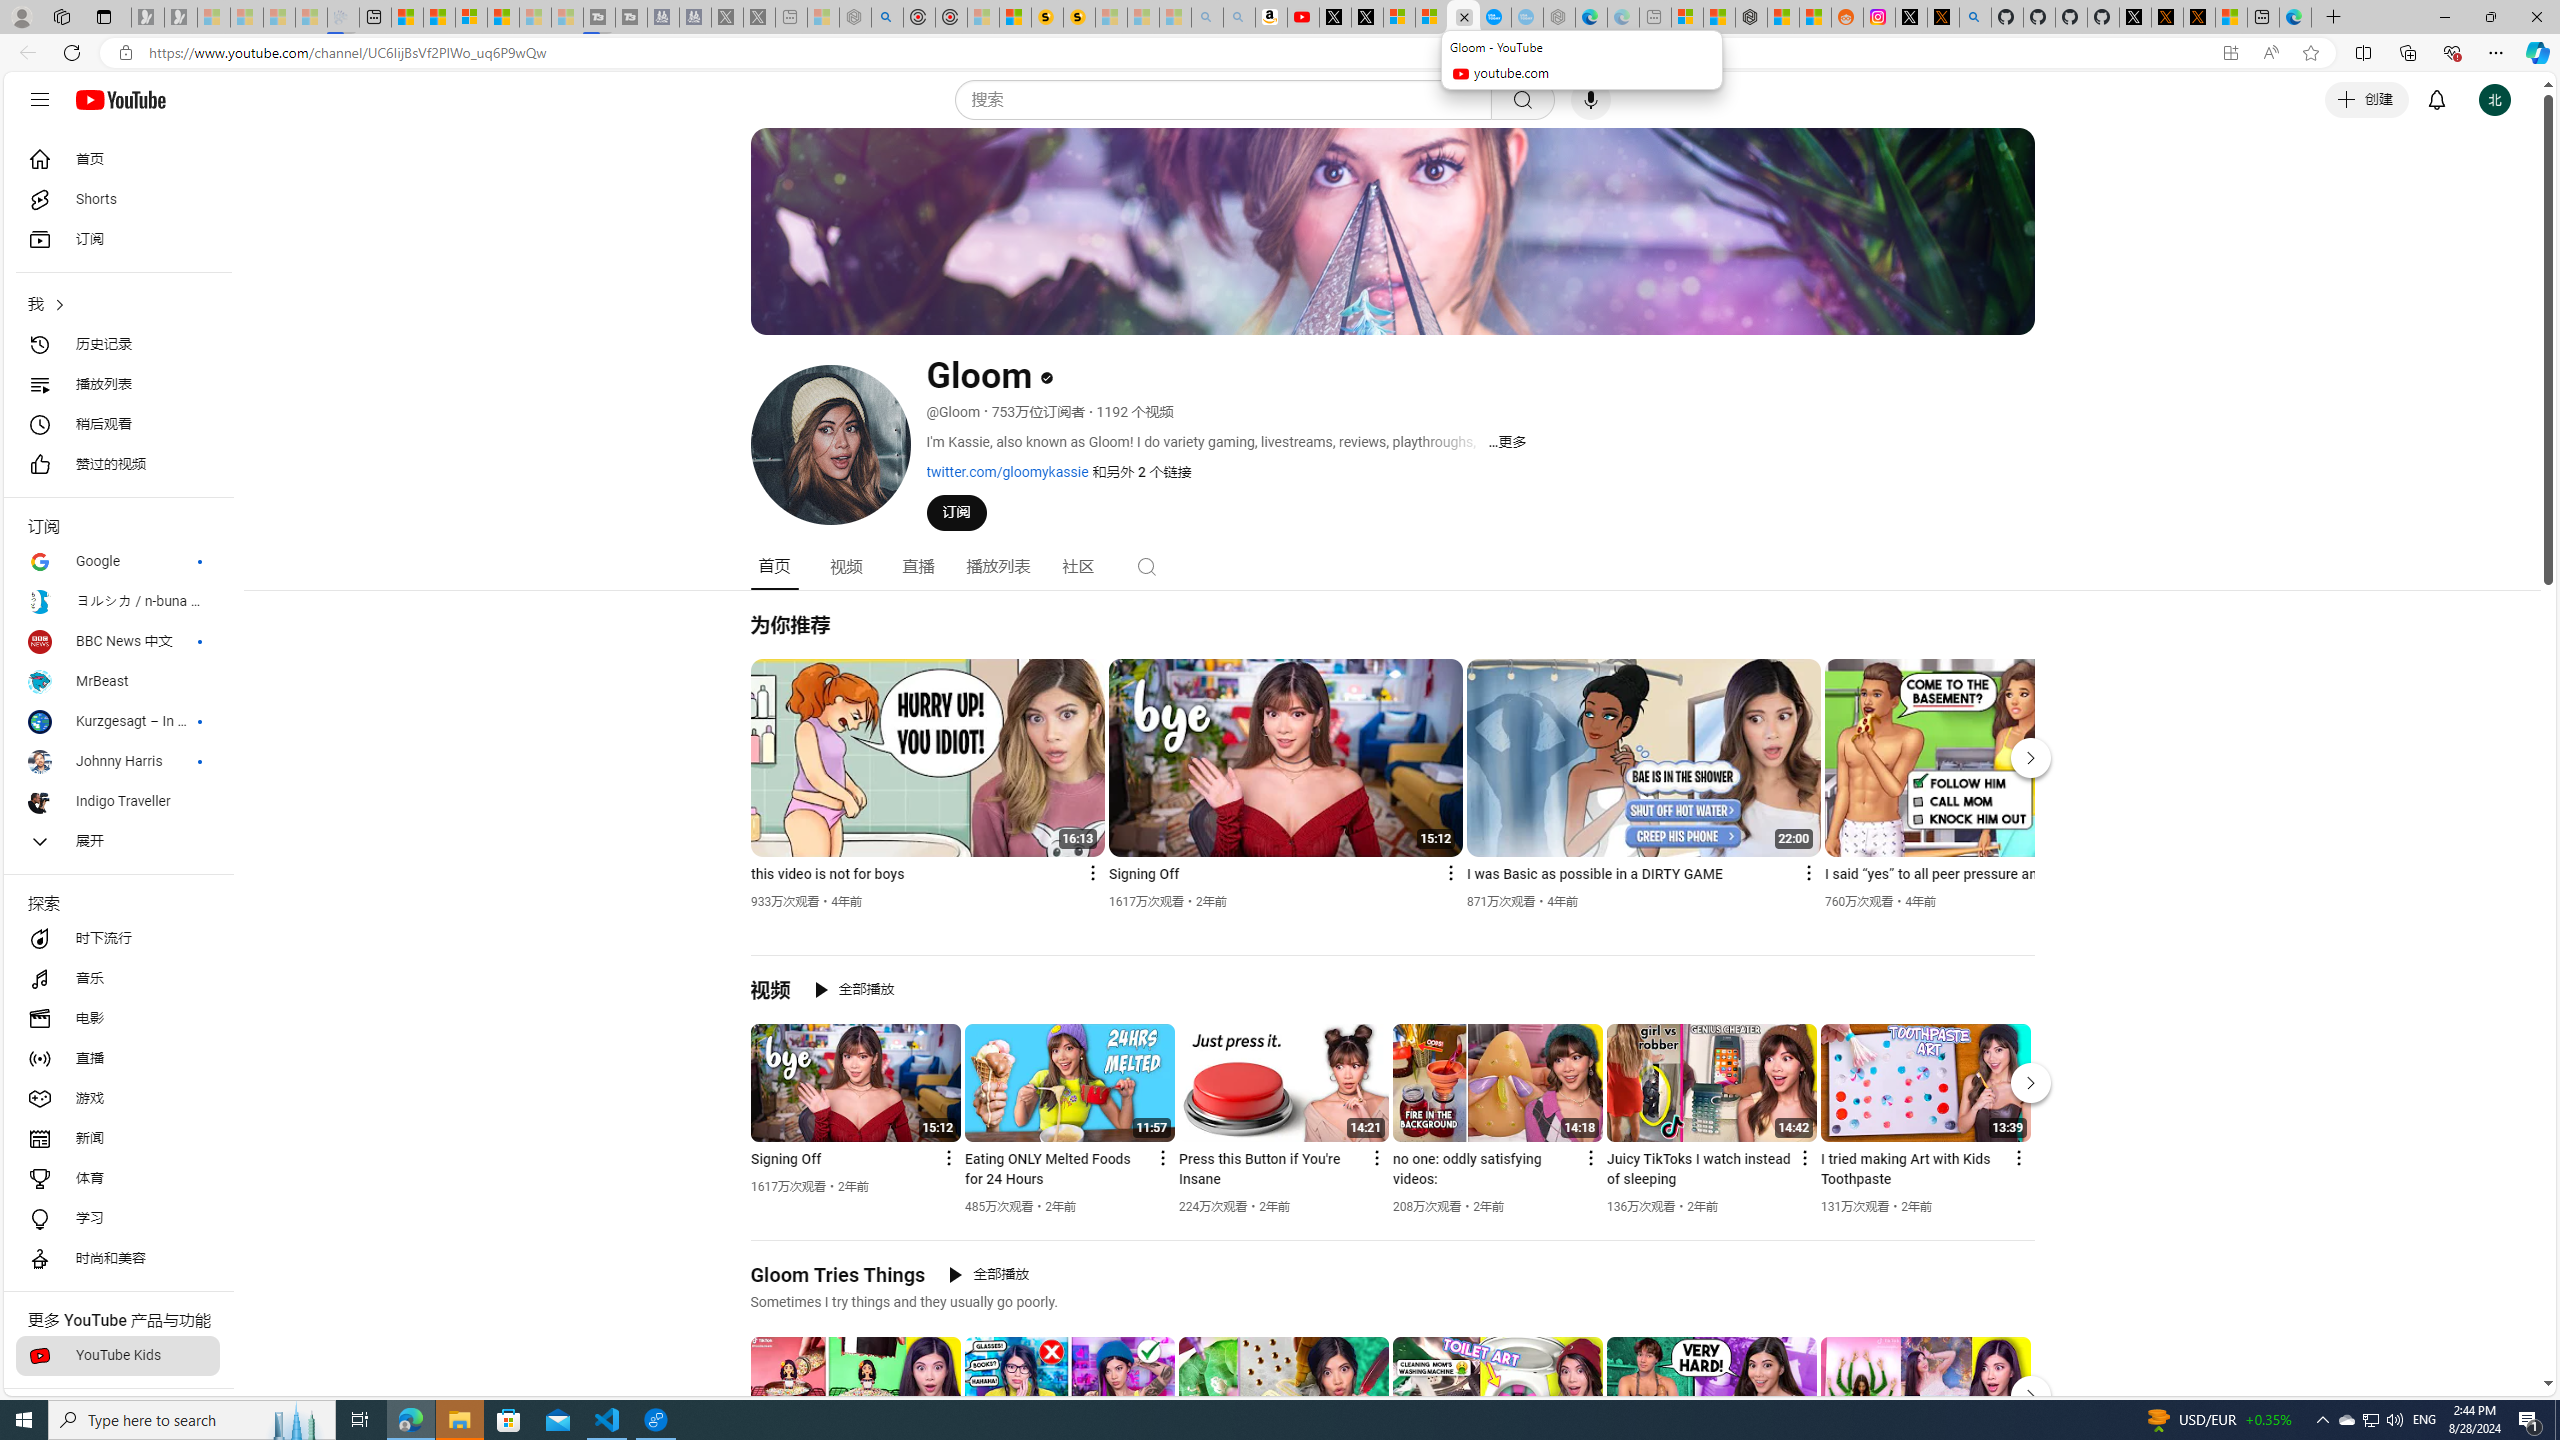  I want to click on help.x.com | 524: A timeout occurred, so click(1944, 17).